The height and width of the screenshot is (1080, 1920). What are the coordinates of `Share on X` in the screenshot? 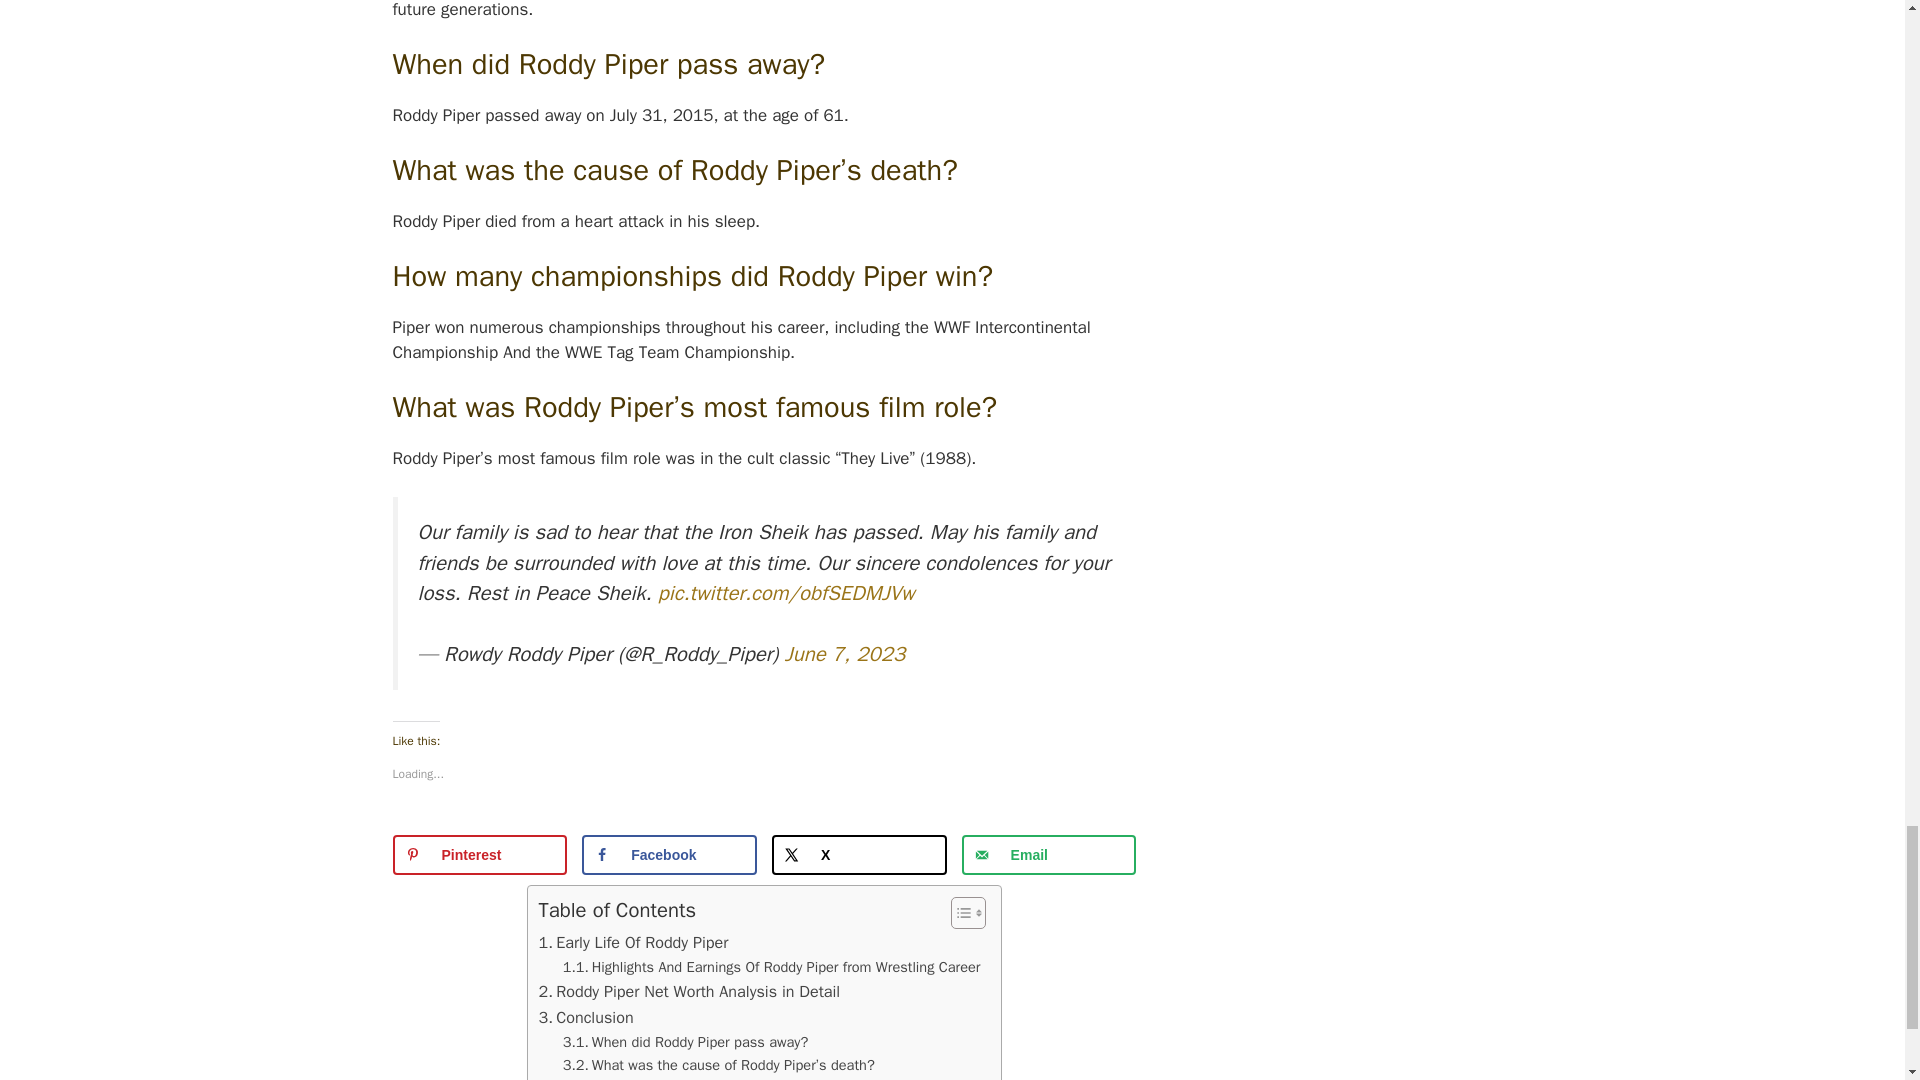 It's located at (858, 854).